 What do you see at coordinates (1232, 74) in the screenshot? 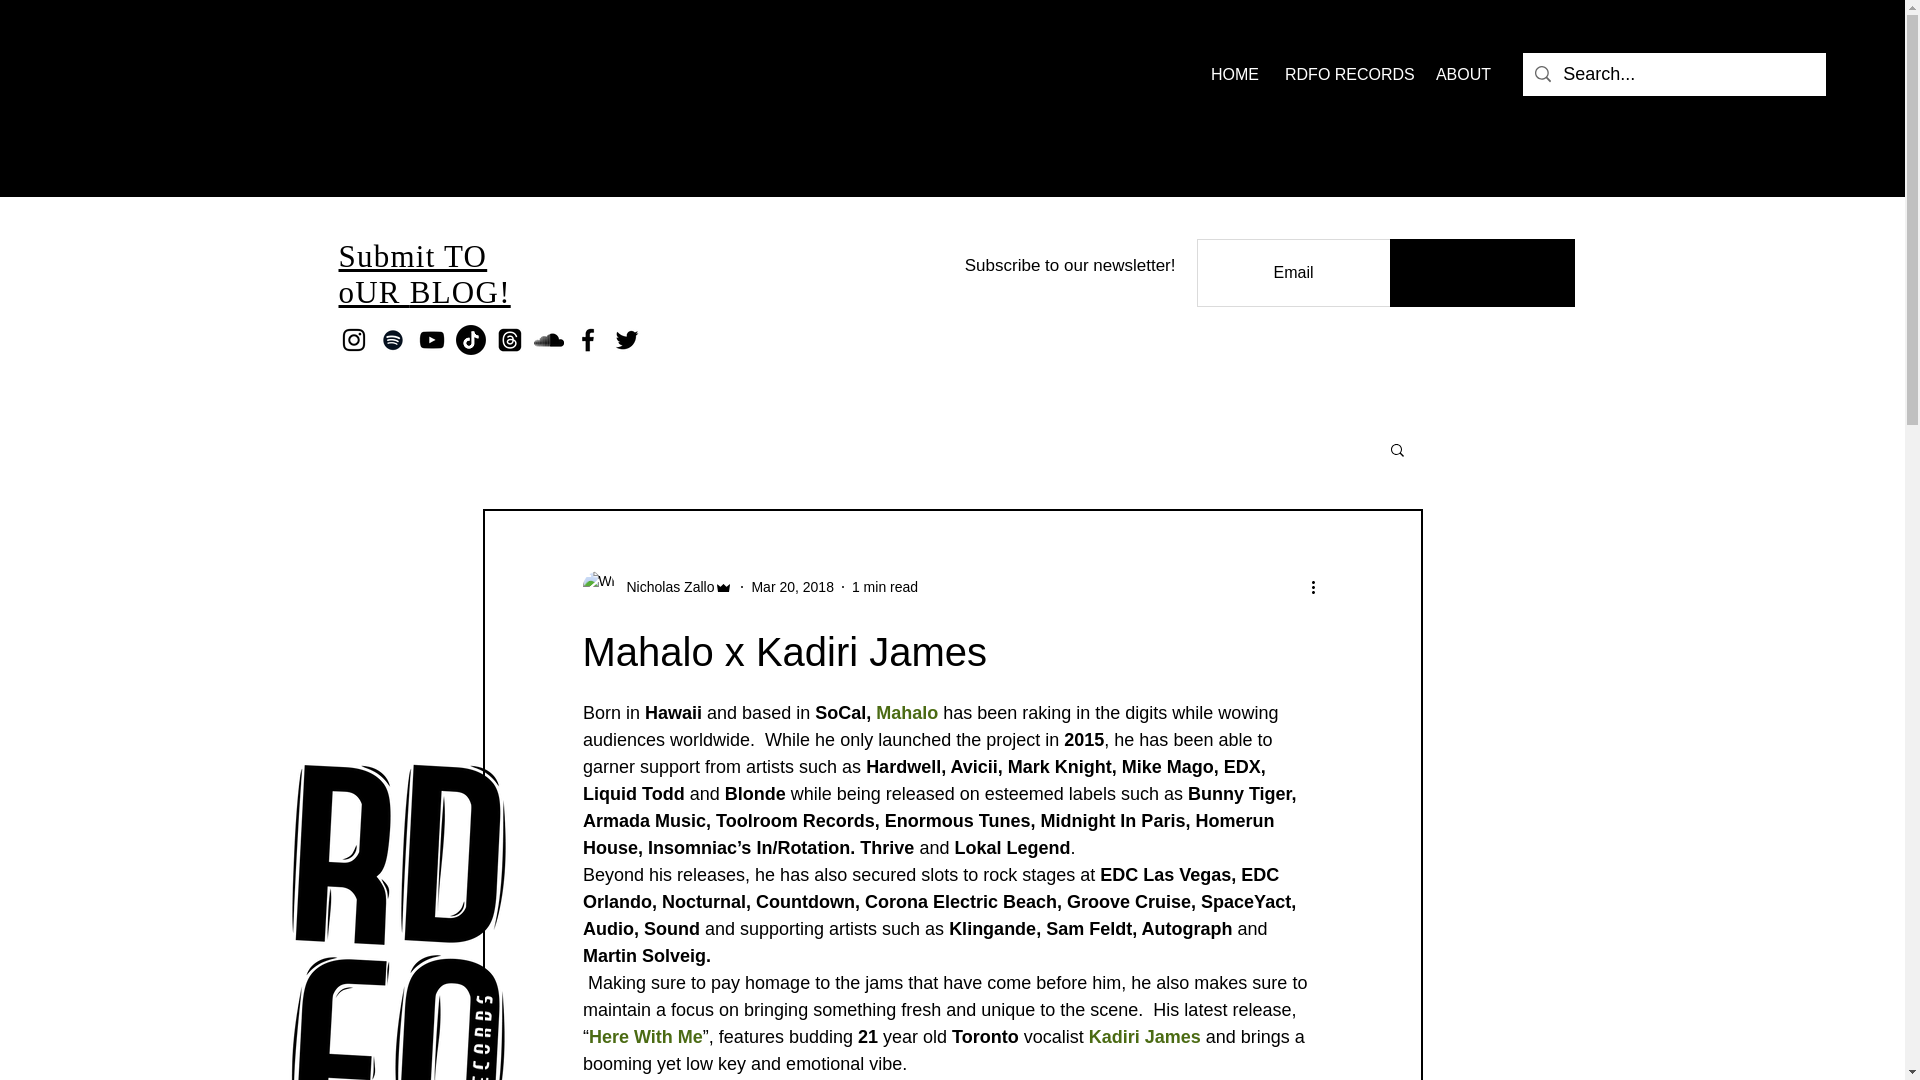
I see `HOME` at bounding box center [1232, 74].